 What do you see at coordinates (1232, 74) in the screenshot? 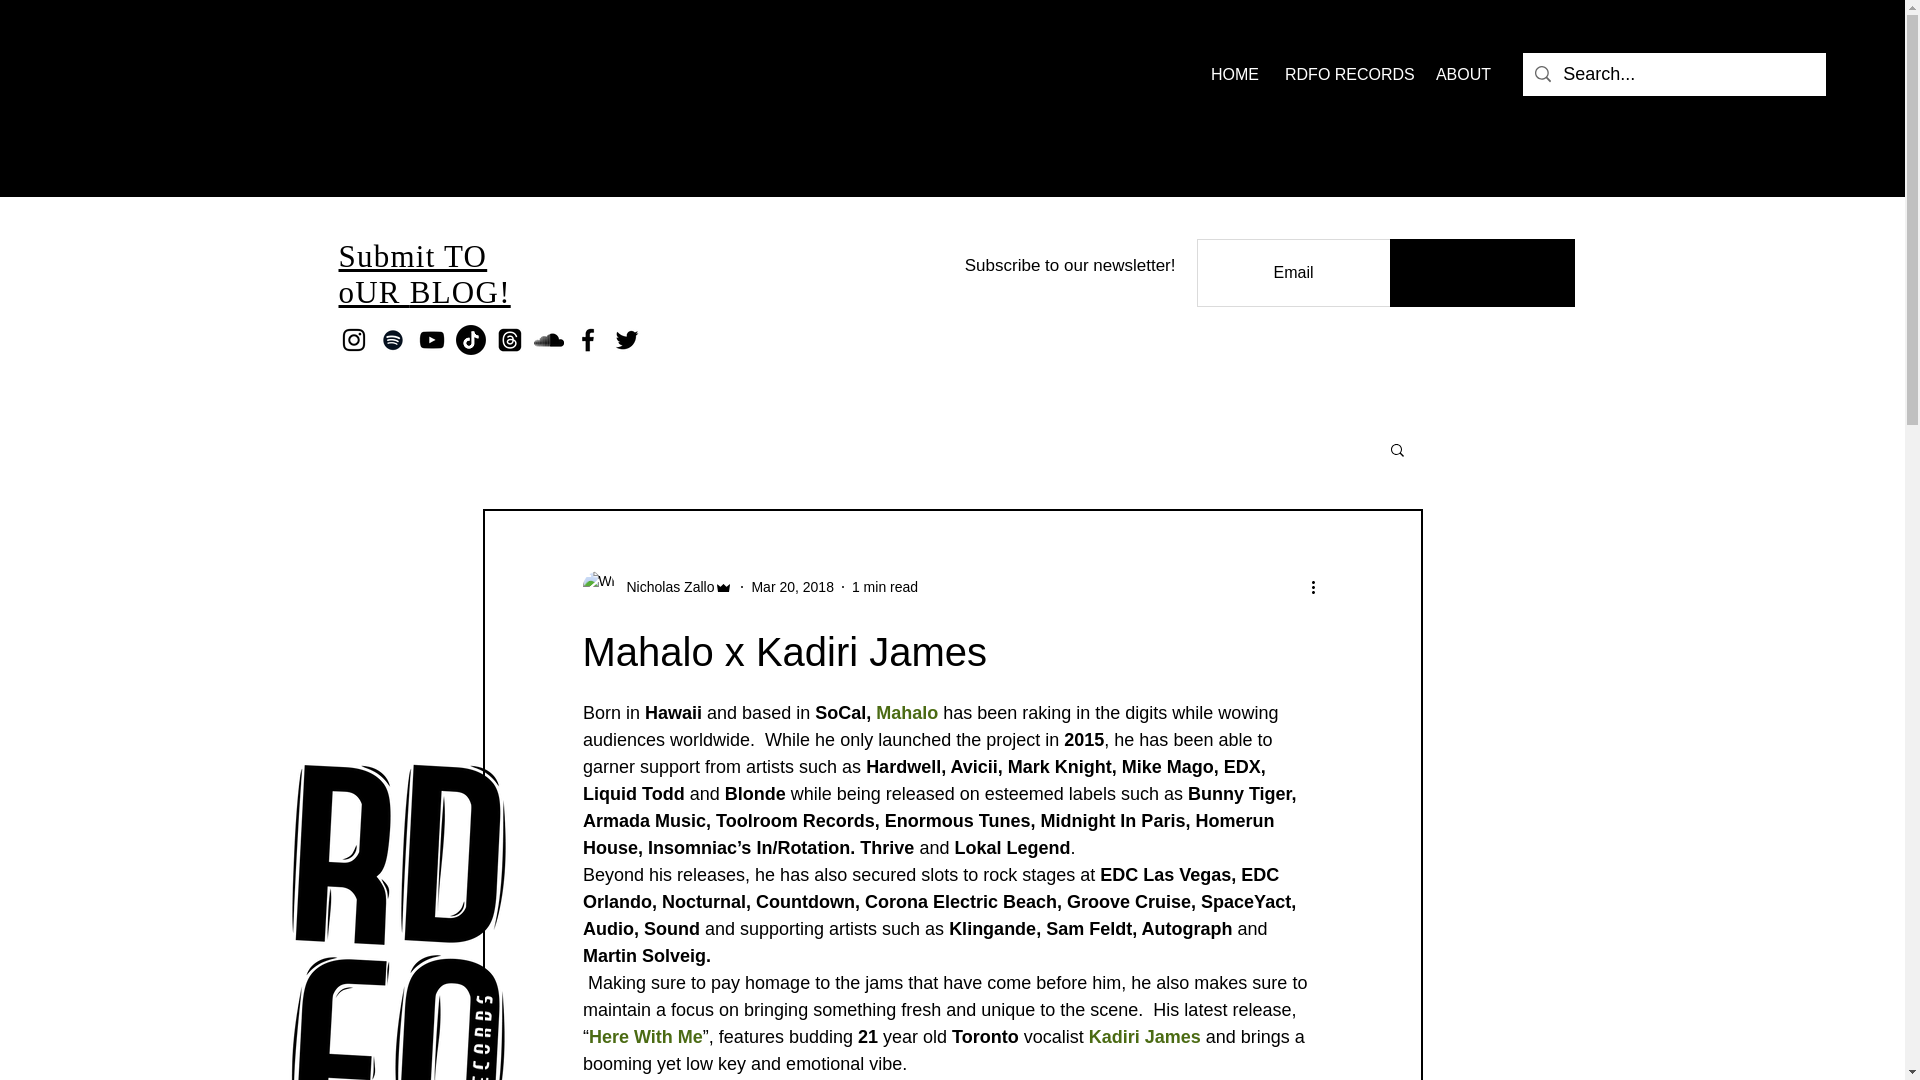
I see `HOME` at bounding box center [1232, 74].